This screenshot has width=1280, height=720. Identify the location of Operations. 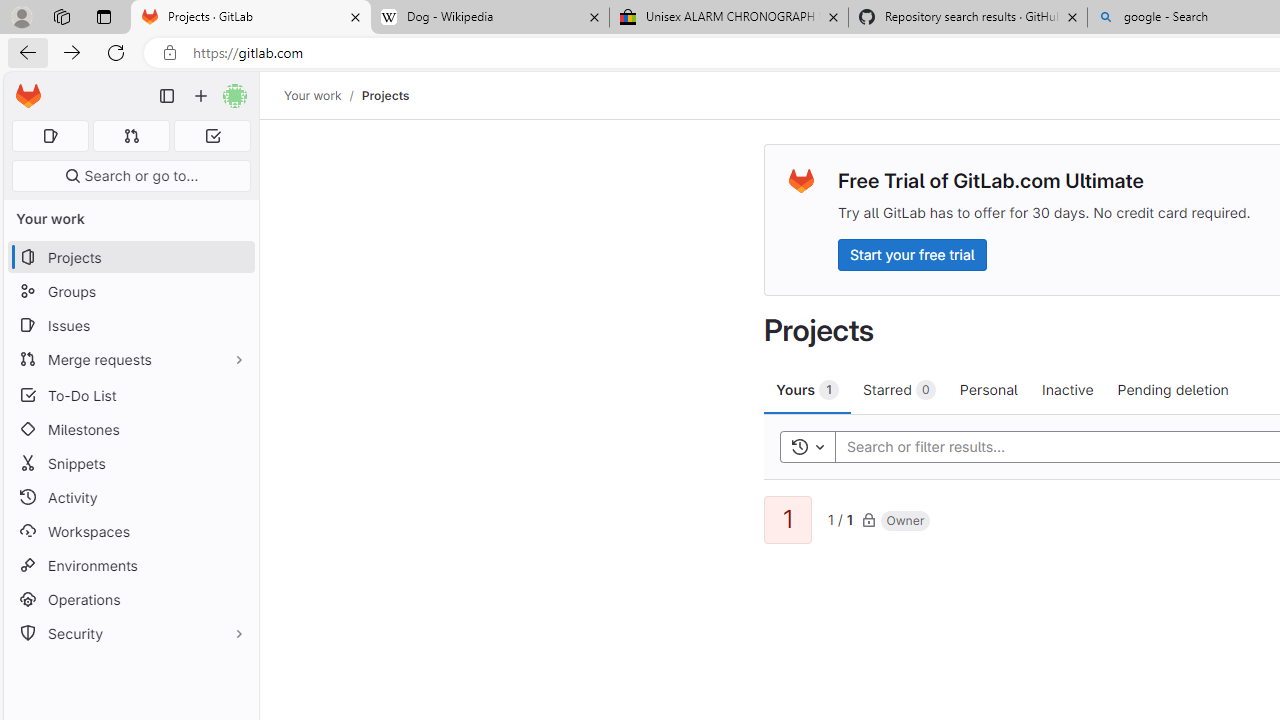
(130, 600).